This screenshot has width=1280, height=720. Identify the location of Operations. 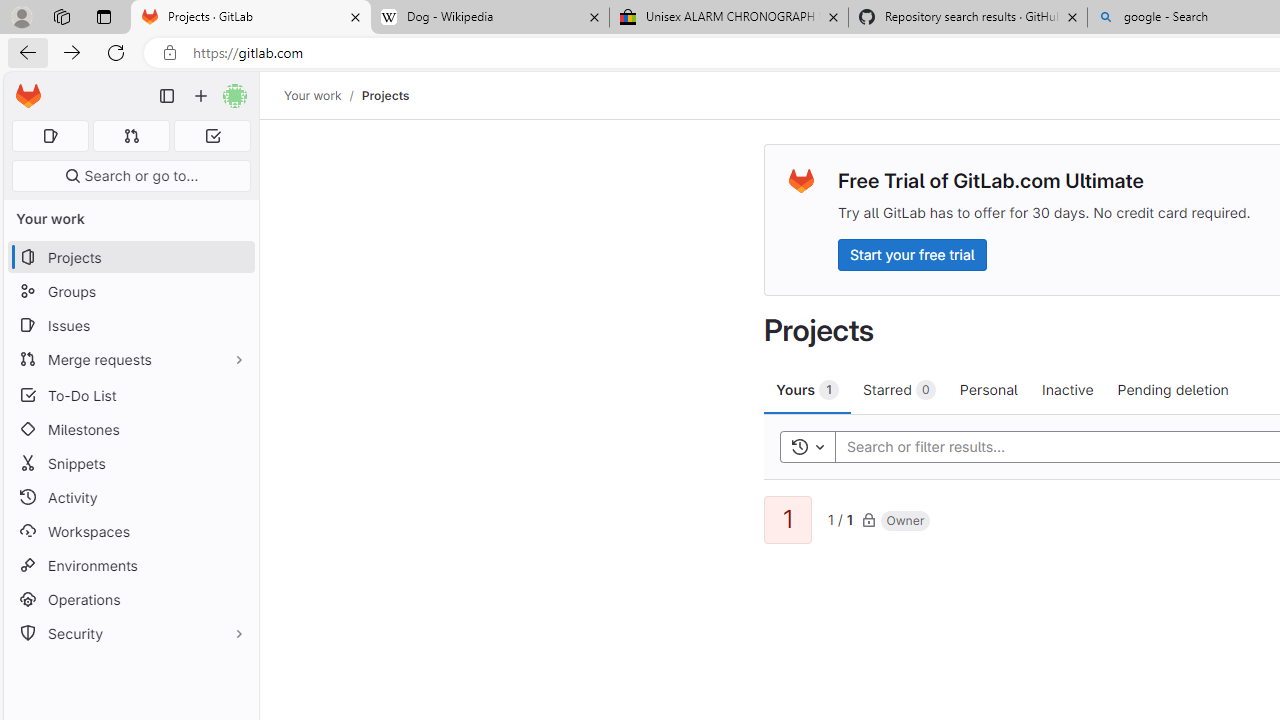
(130, 600).